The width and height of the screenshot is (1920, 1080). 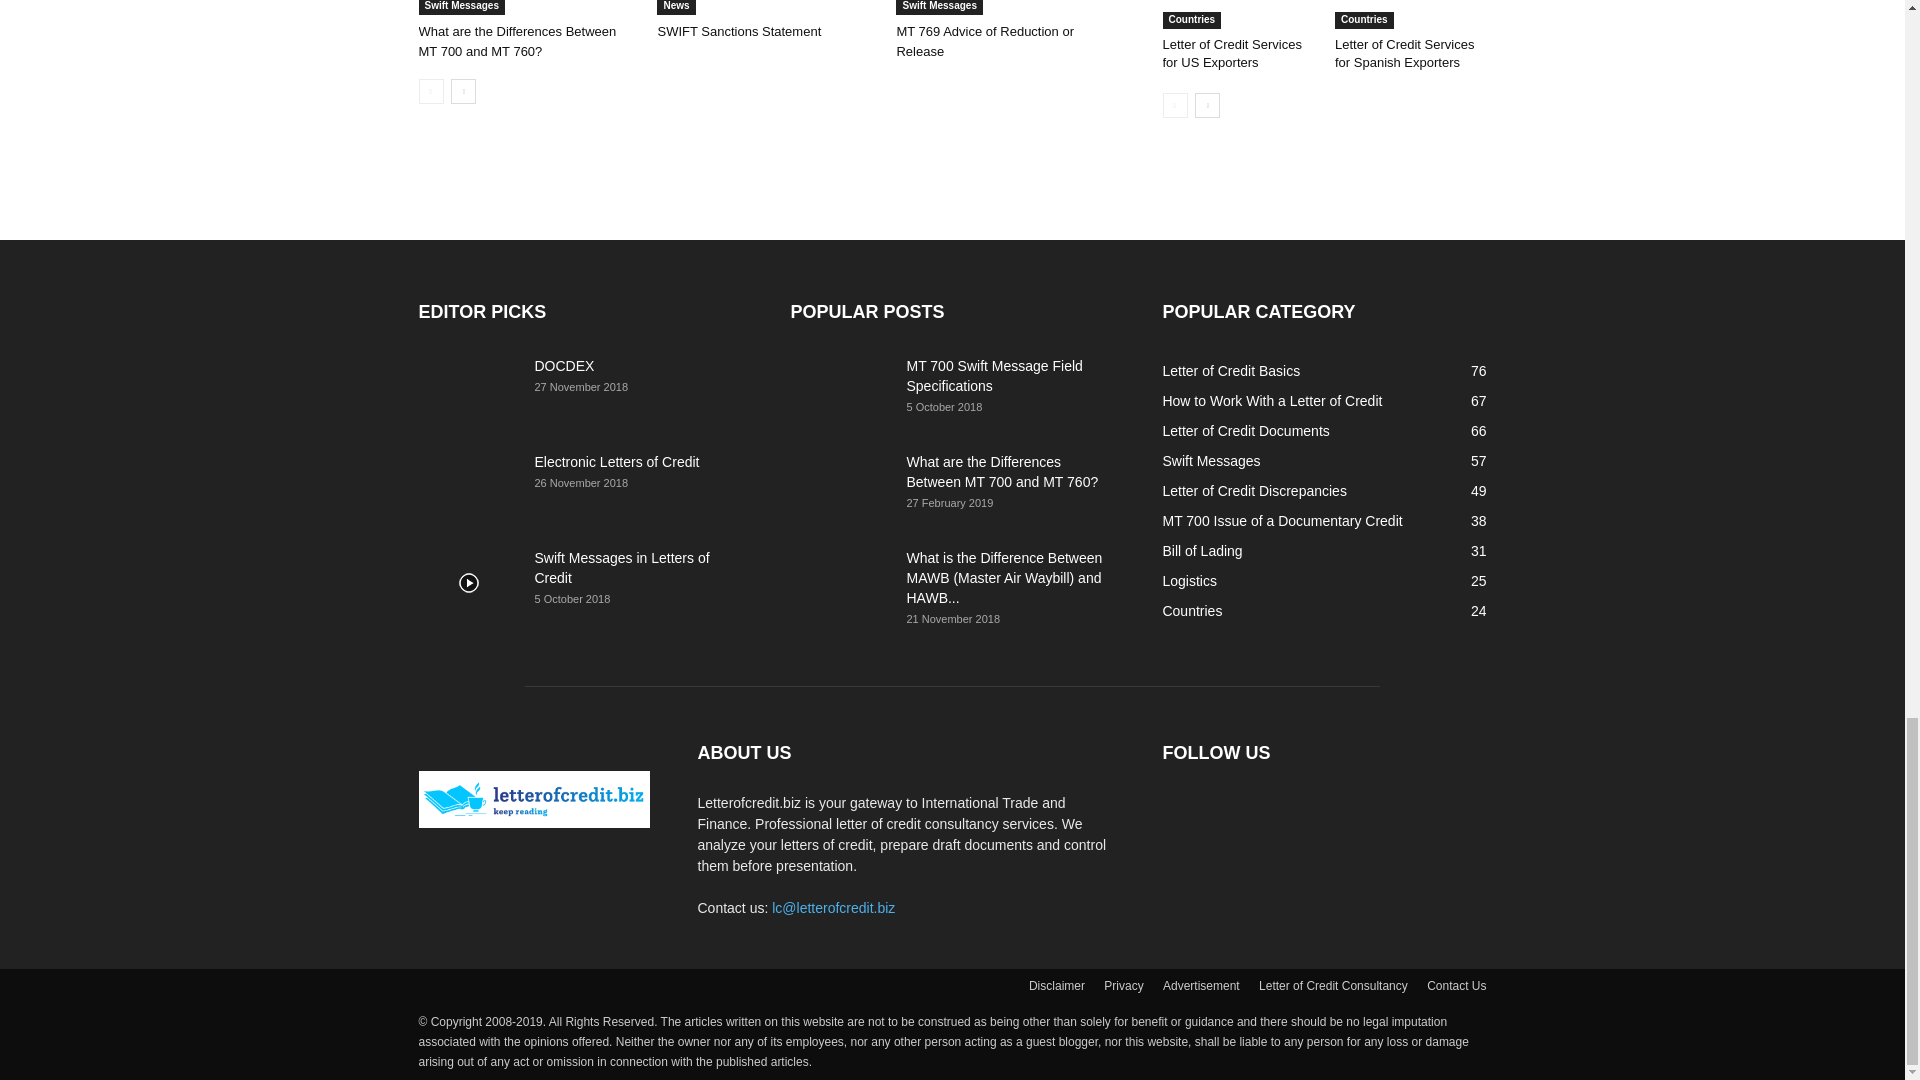 What do you see at coordinates (526, 8) in the screenshot?
I see `What are the Differences Between MT 700 and MT 760?` at bounding box center [526, 8].